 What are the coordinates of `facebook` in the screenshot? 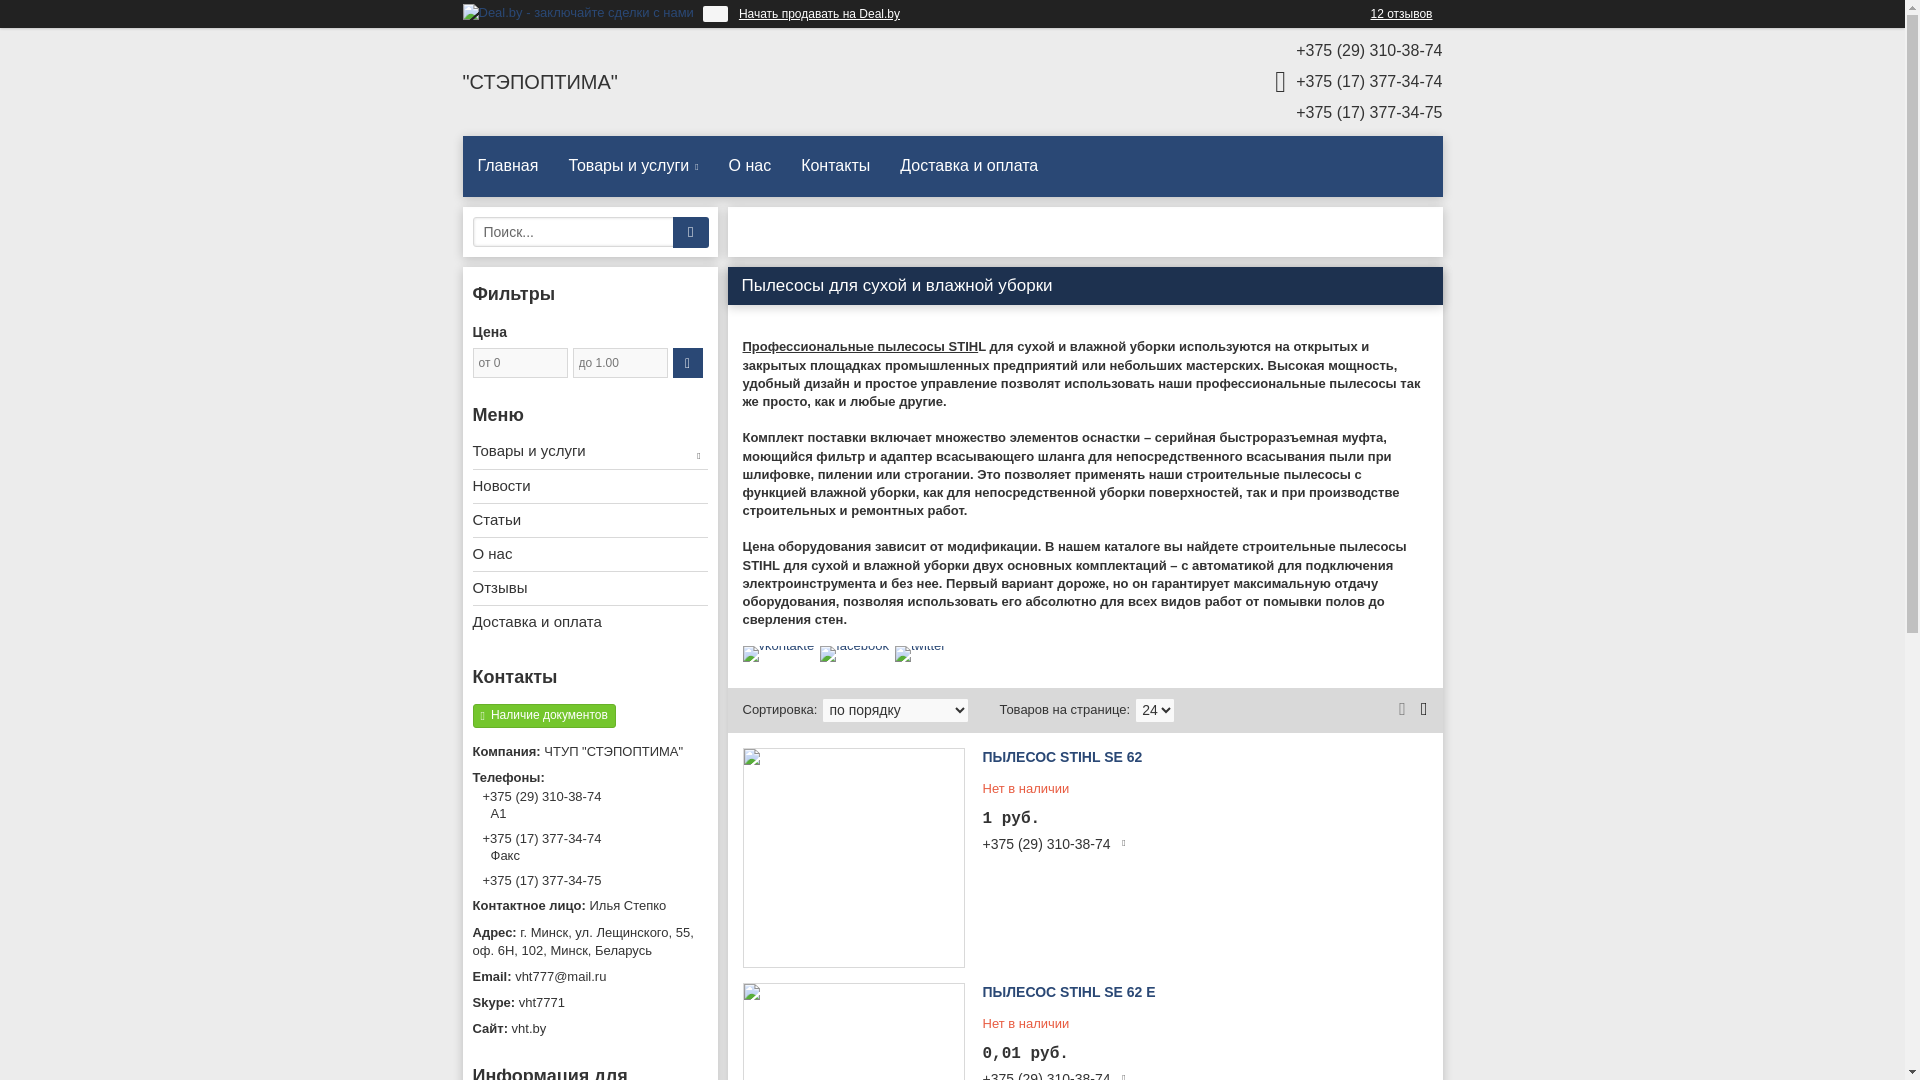 It's located at (854, 646).